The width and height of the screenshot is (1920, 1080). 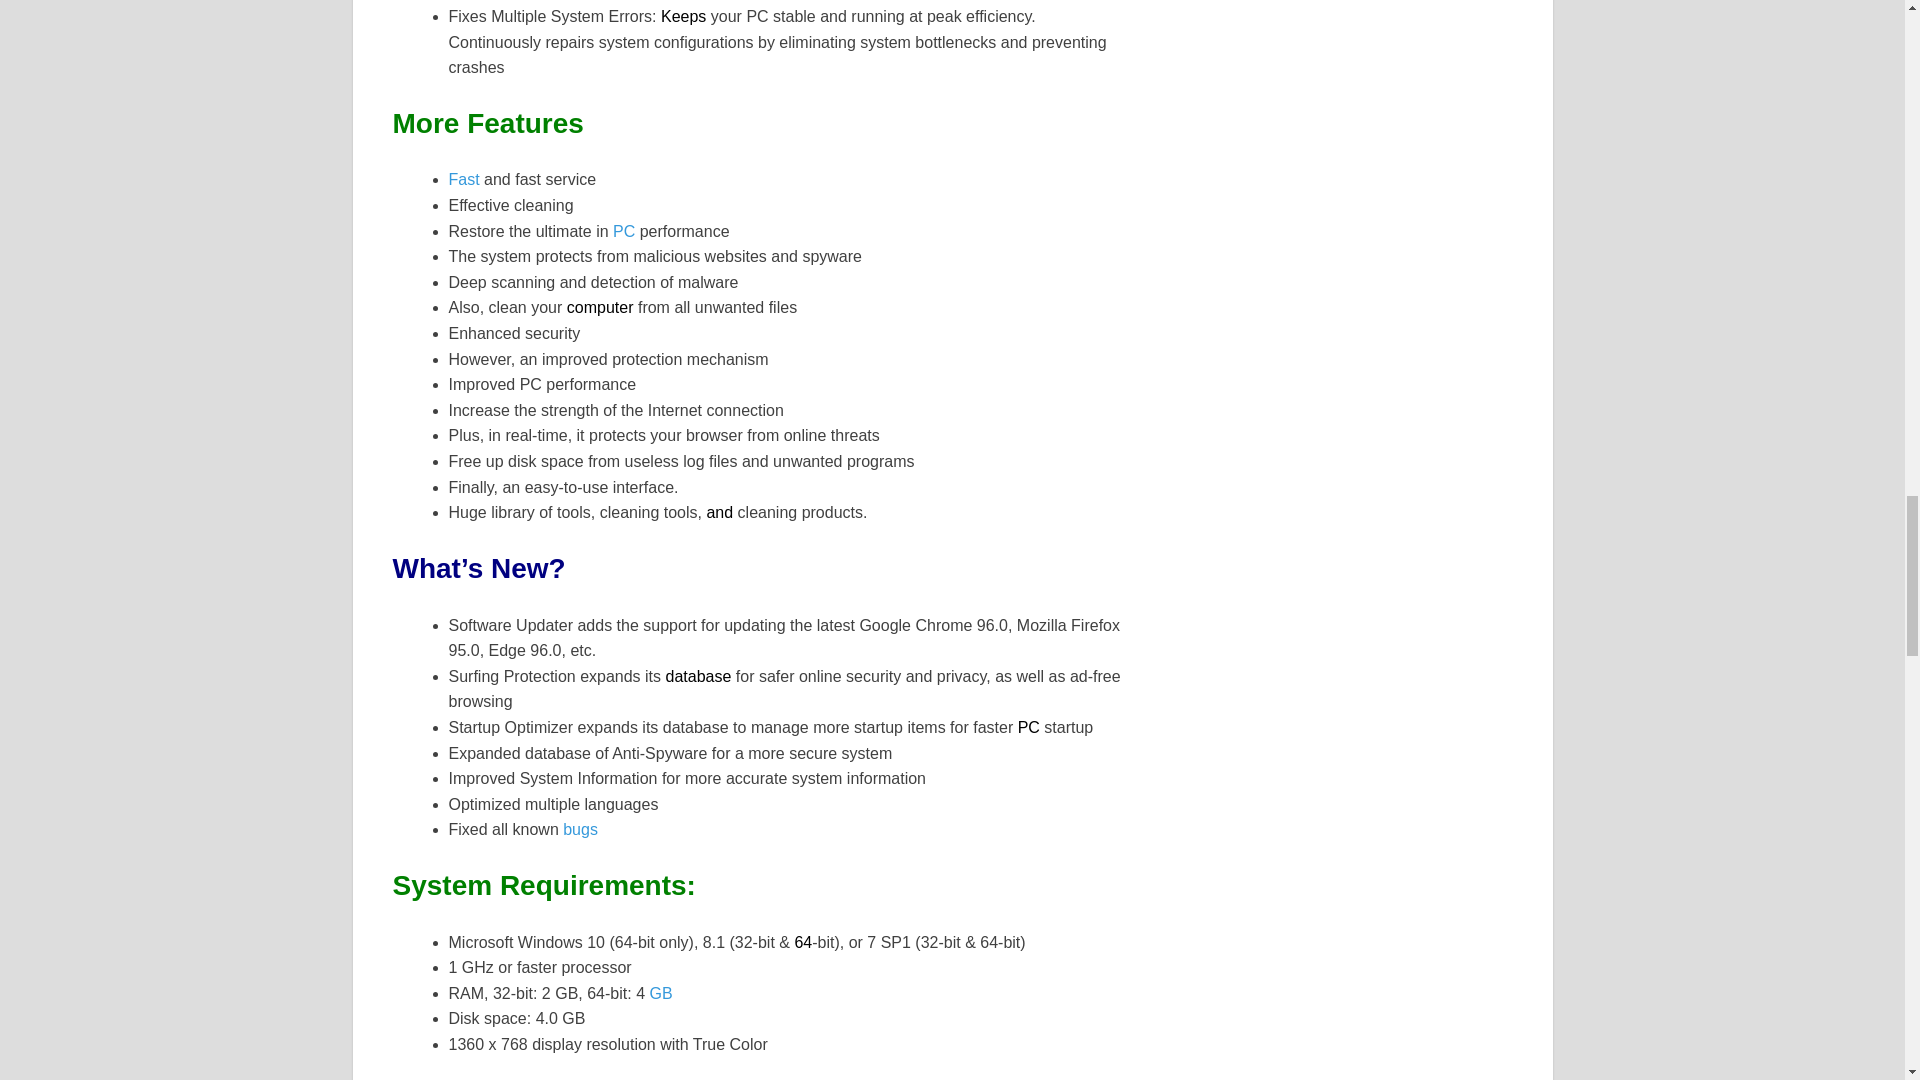 What do you see at coordinates (462, 178) in the screenshot?
I see `Fast` at bounding box center [462, 178].